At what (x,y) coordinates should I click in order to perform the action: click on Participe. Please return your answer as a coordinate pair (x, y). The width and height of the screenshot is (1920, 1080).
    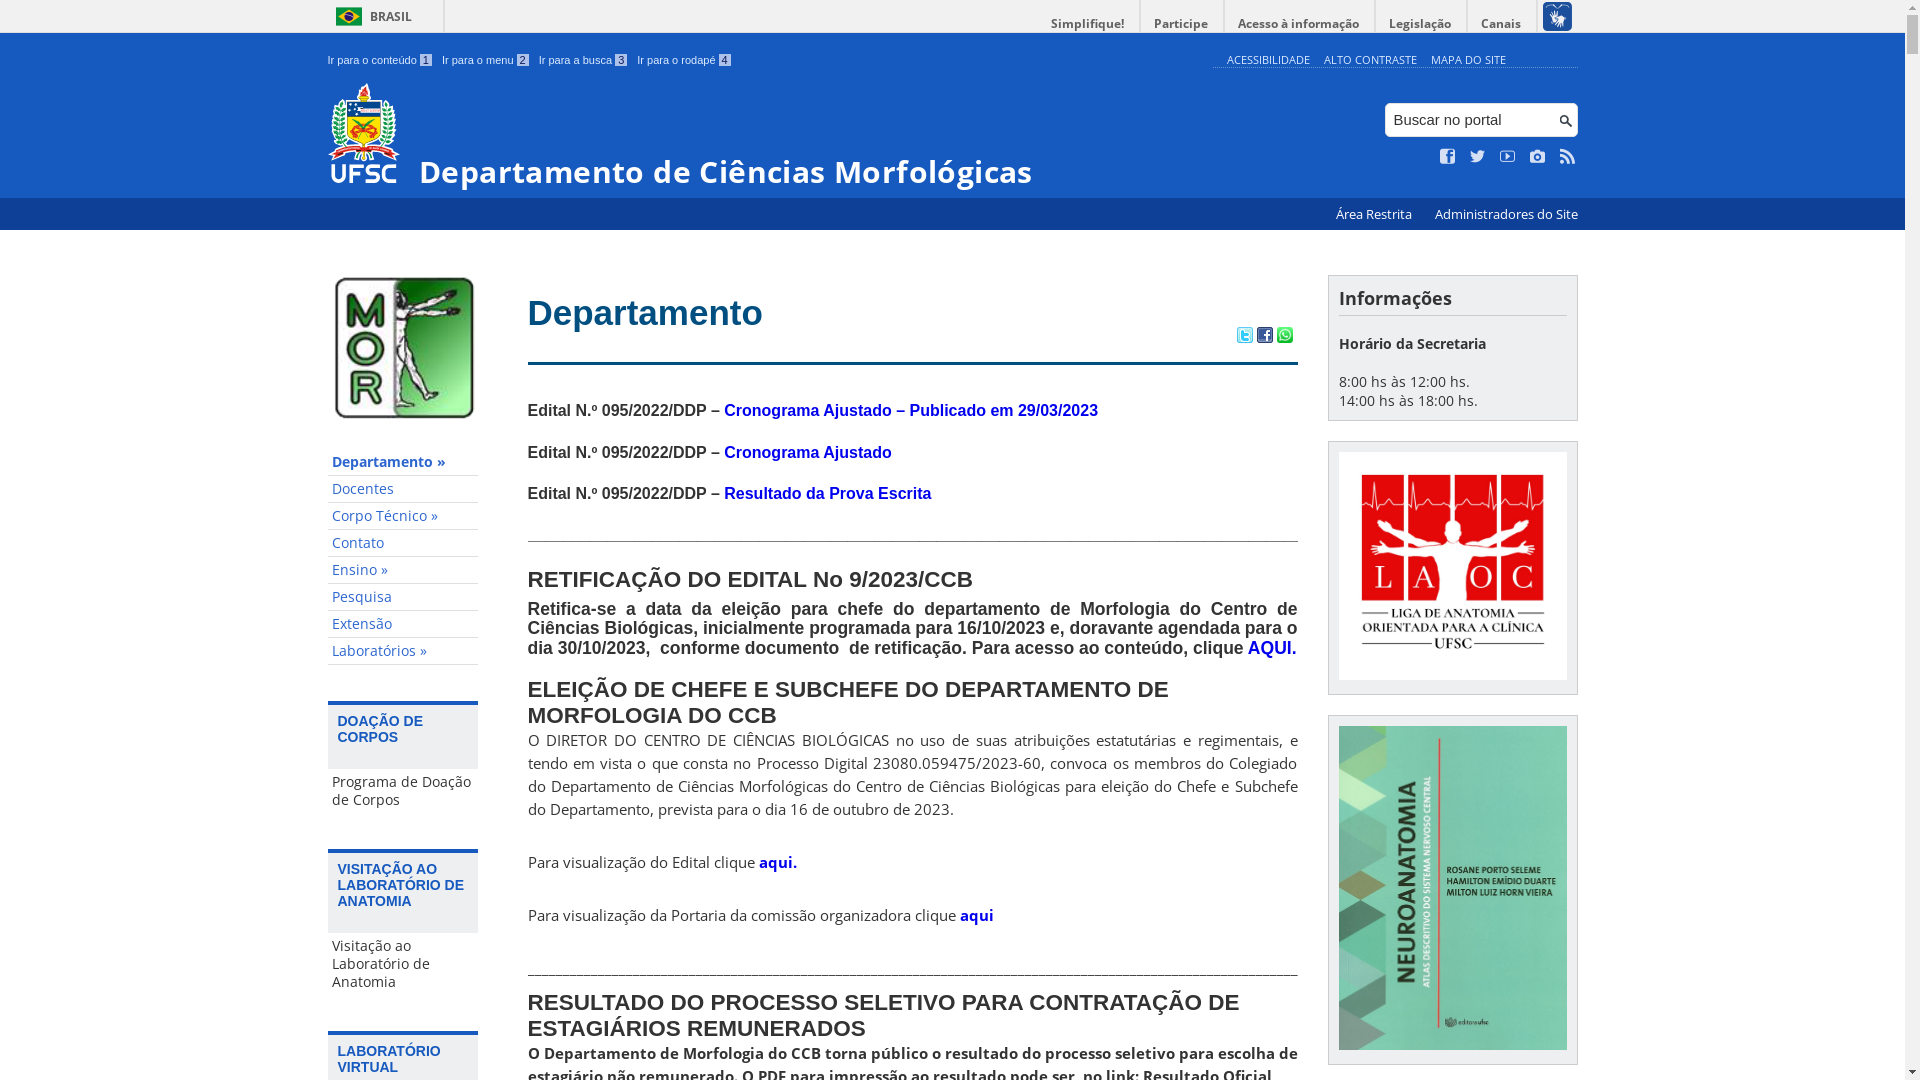
    Looking at the image, I should click on (1181, 24).